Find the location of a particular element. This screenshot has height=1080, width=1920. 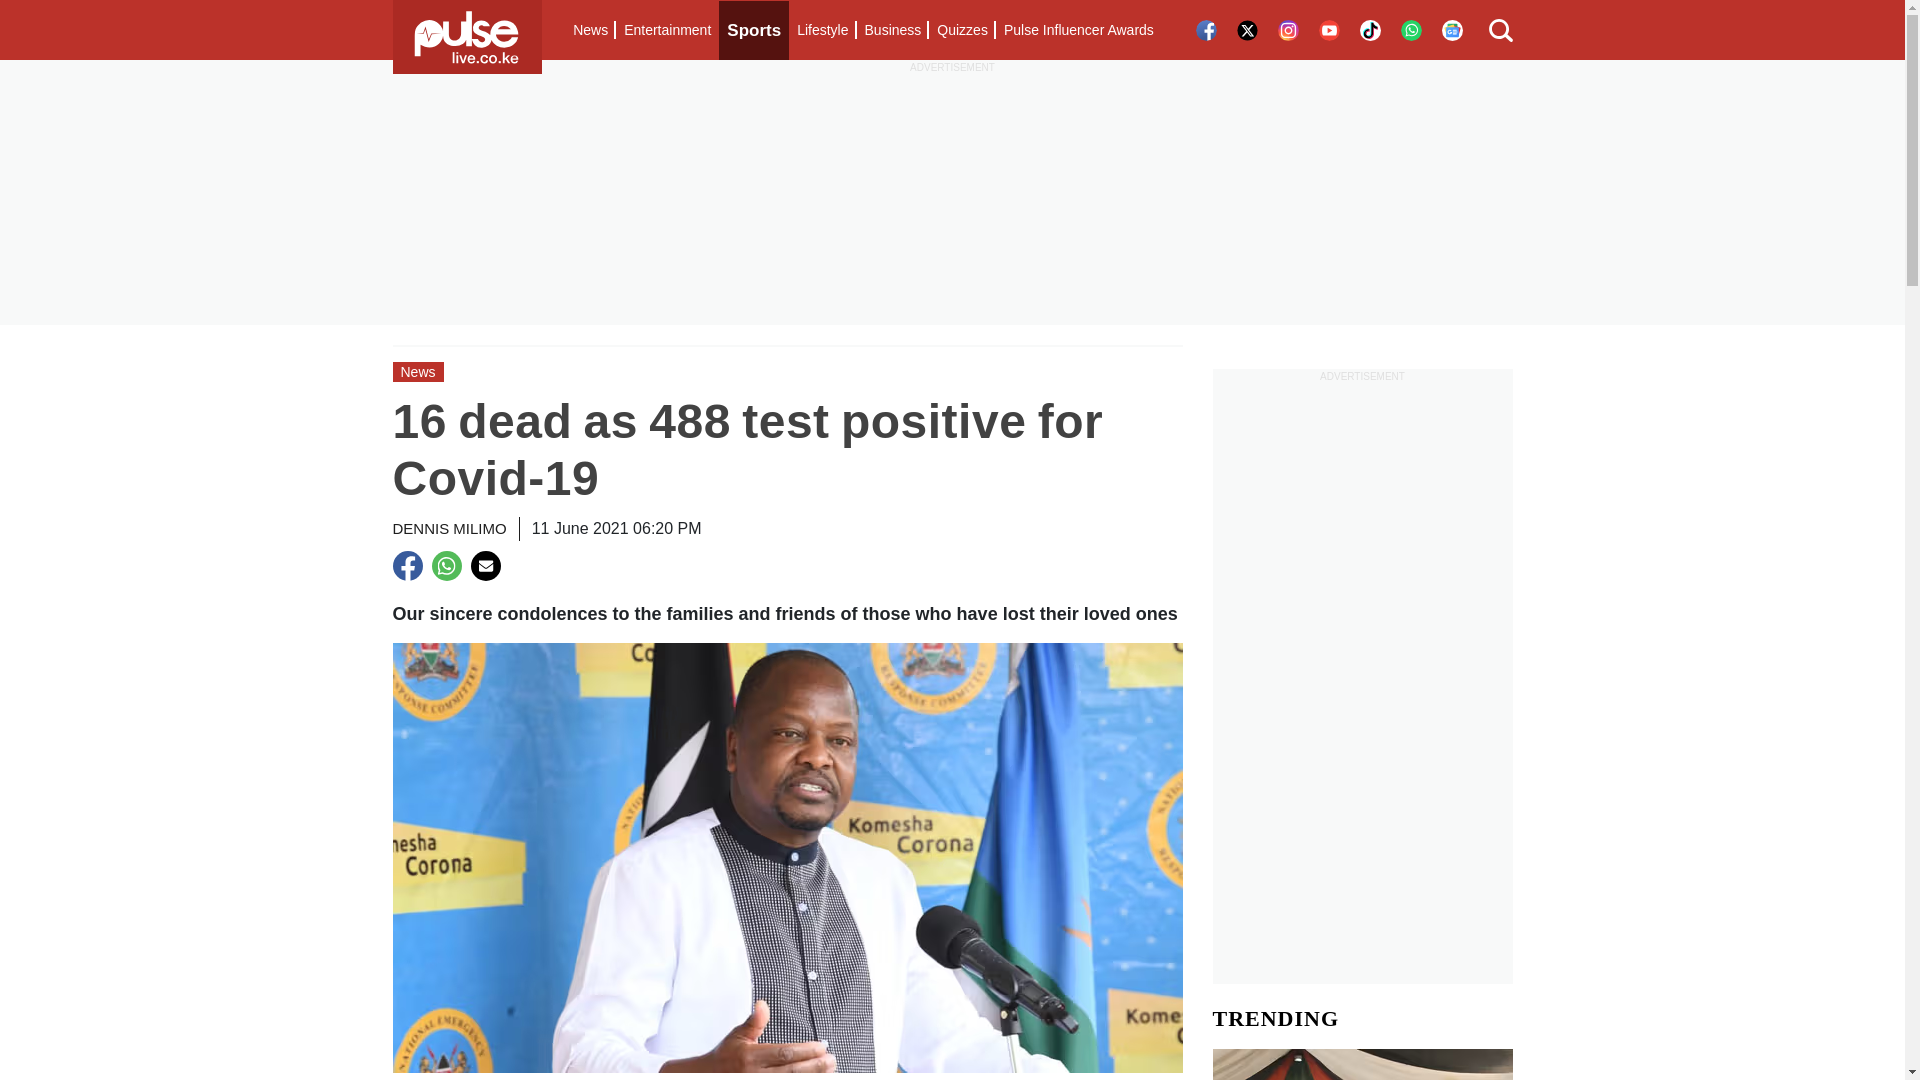

Lifestyle is located at coordinates (822, 30).